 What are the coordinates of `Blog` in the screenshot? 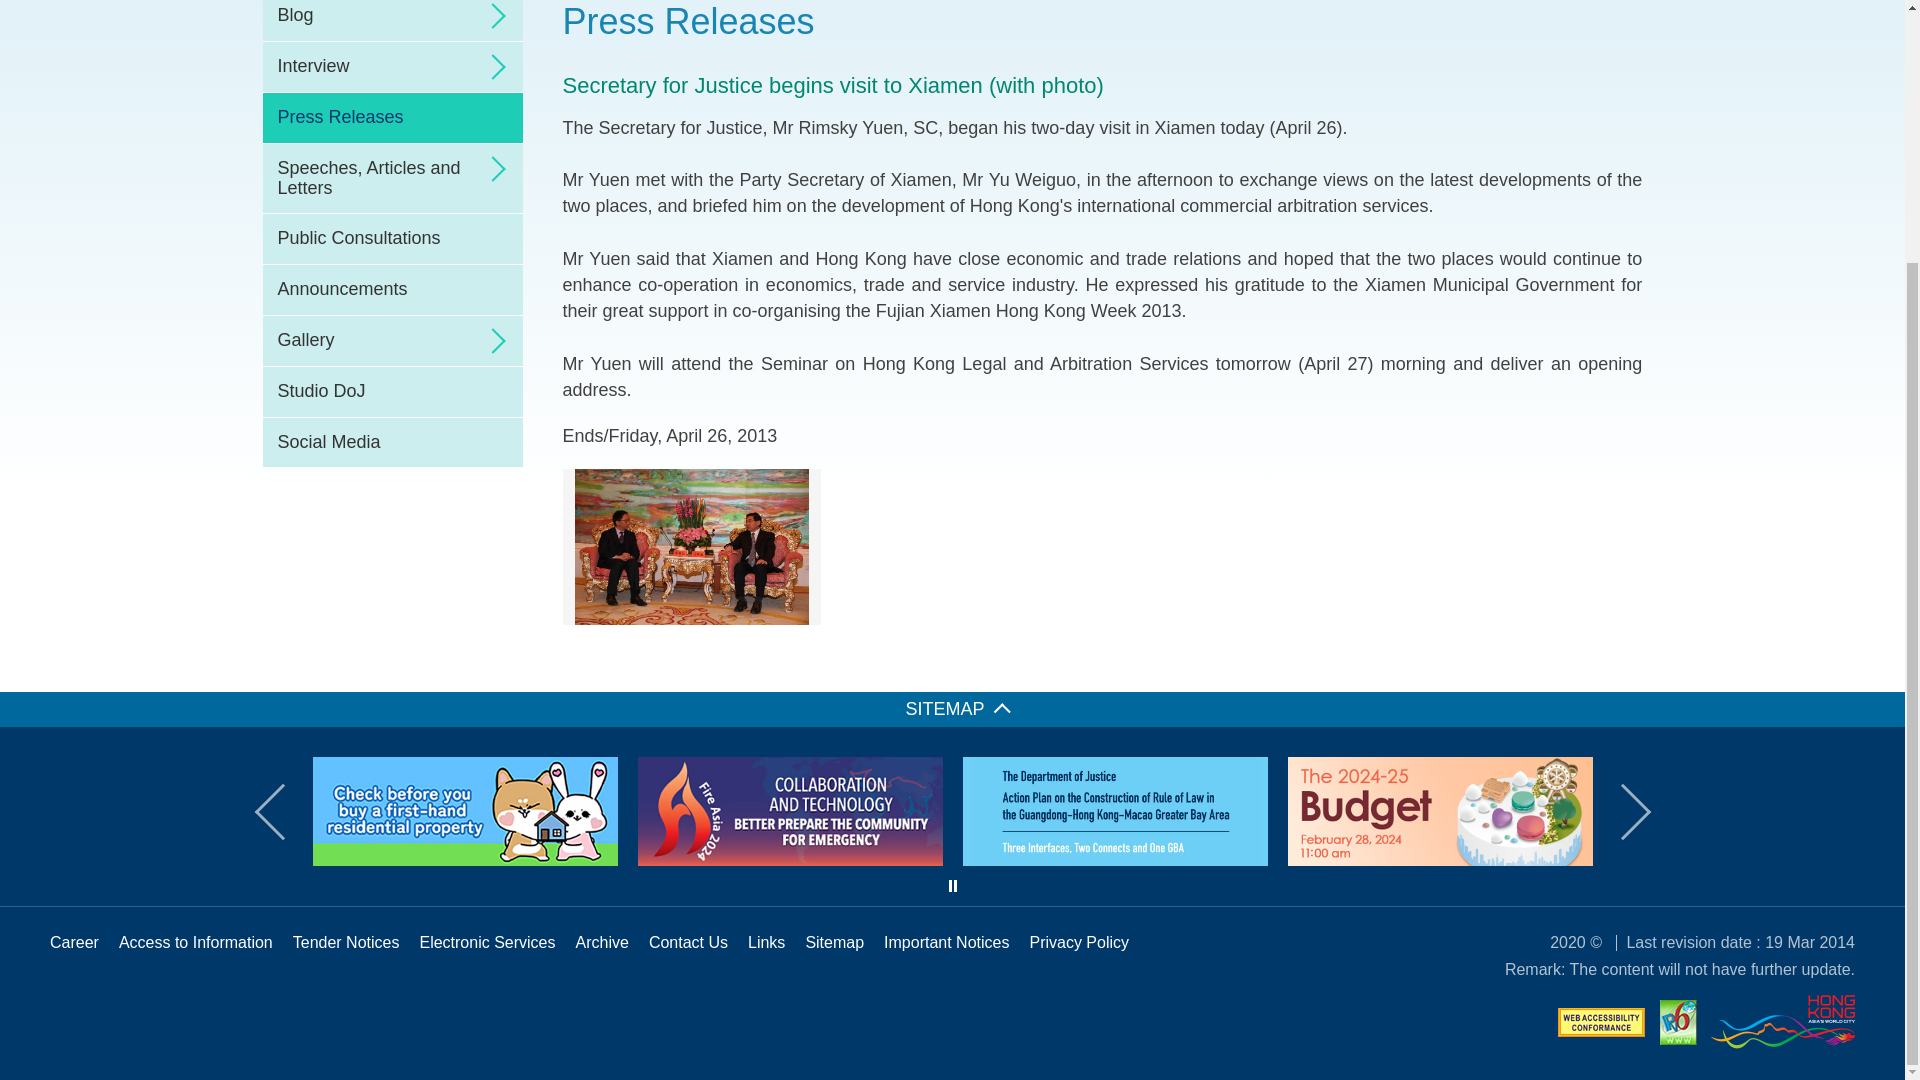 It's located at (392, 20).